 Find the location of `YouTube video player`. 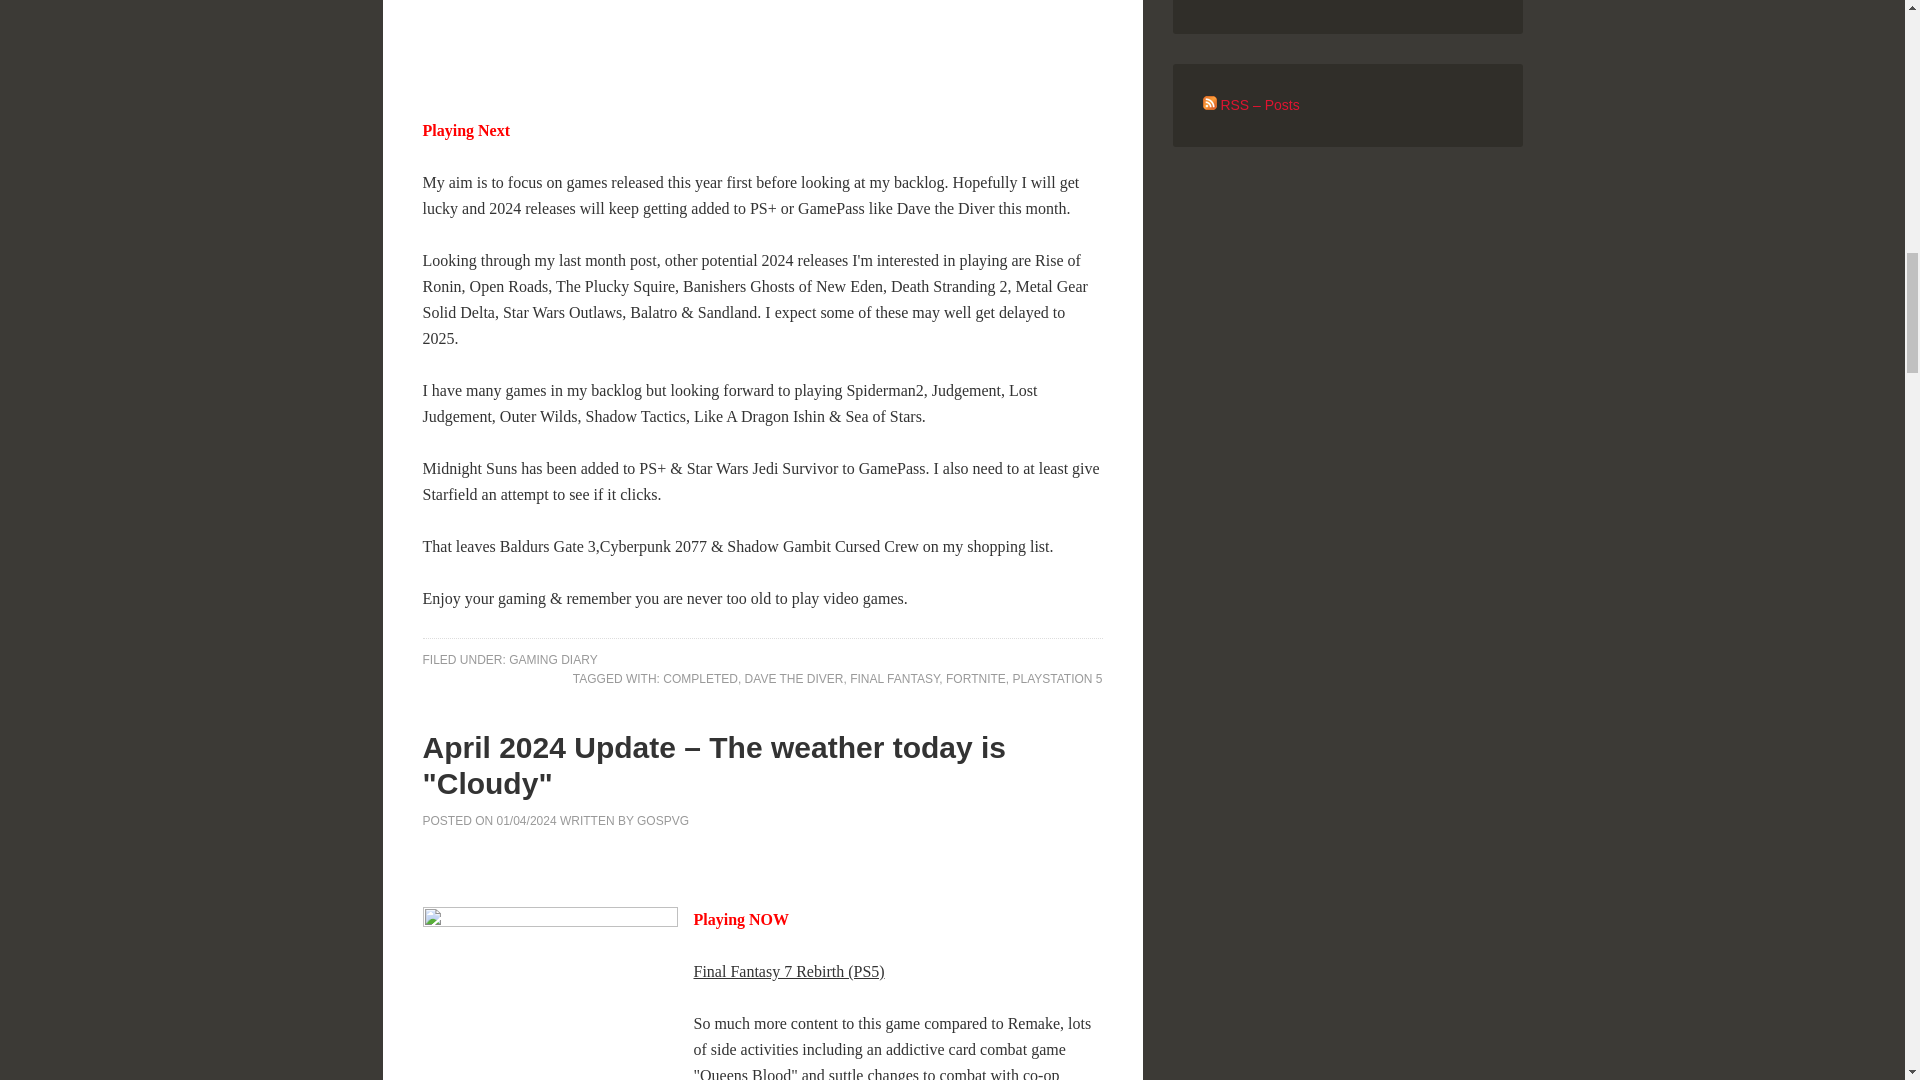

YouTube video player is located at coordinates (702, 42).